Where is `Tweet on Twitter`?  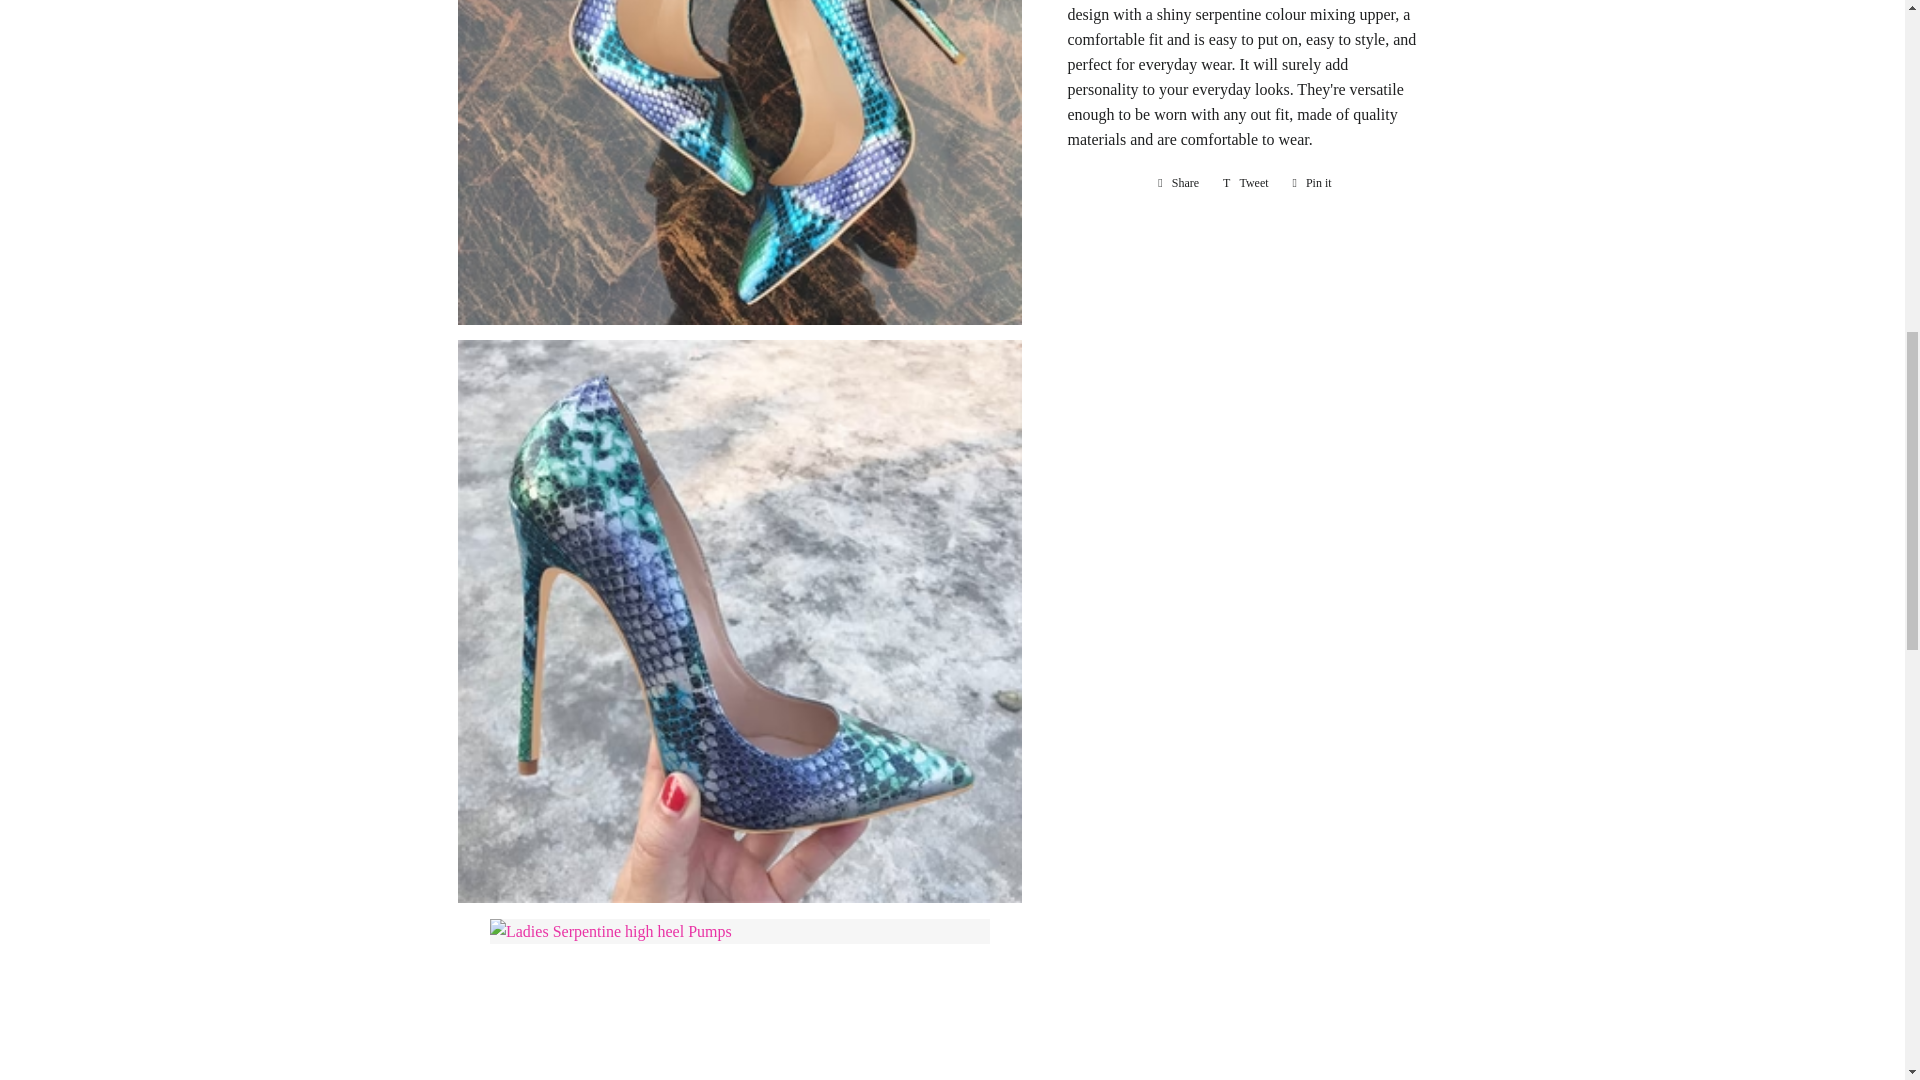 Tweet on Twitter is located at coordinates (1246, 182).